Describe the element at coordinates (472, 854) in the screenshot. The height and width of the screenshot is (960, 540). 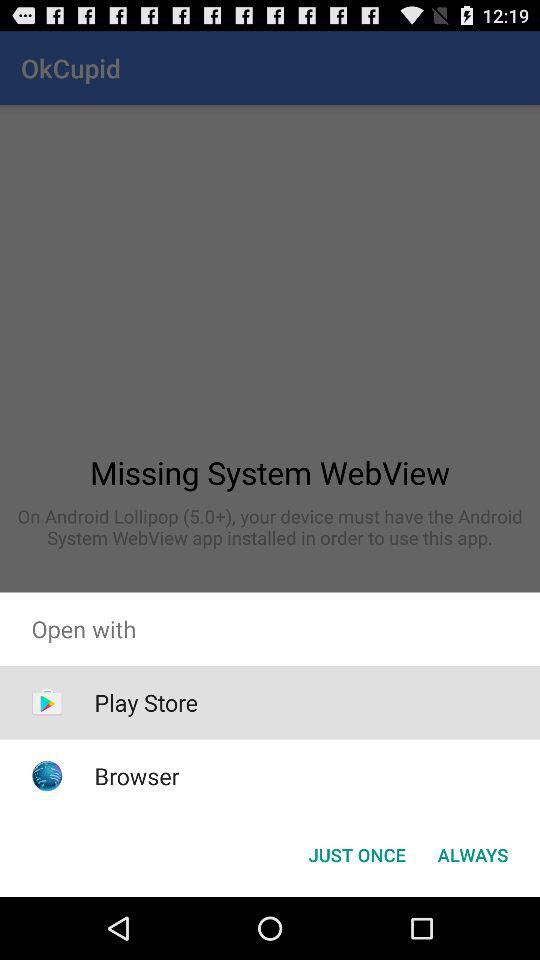
I see `open the item next to just once icon` at that location.